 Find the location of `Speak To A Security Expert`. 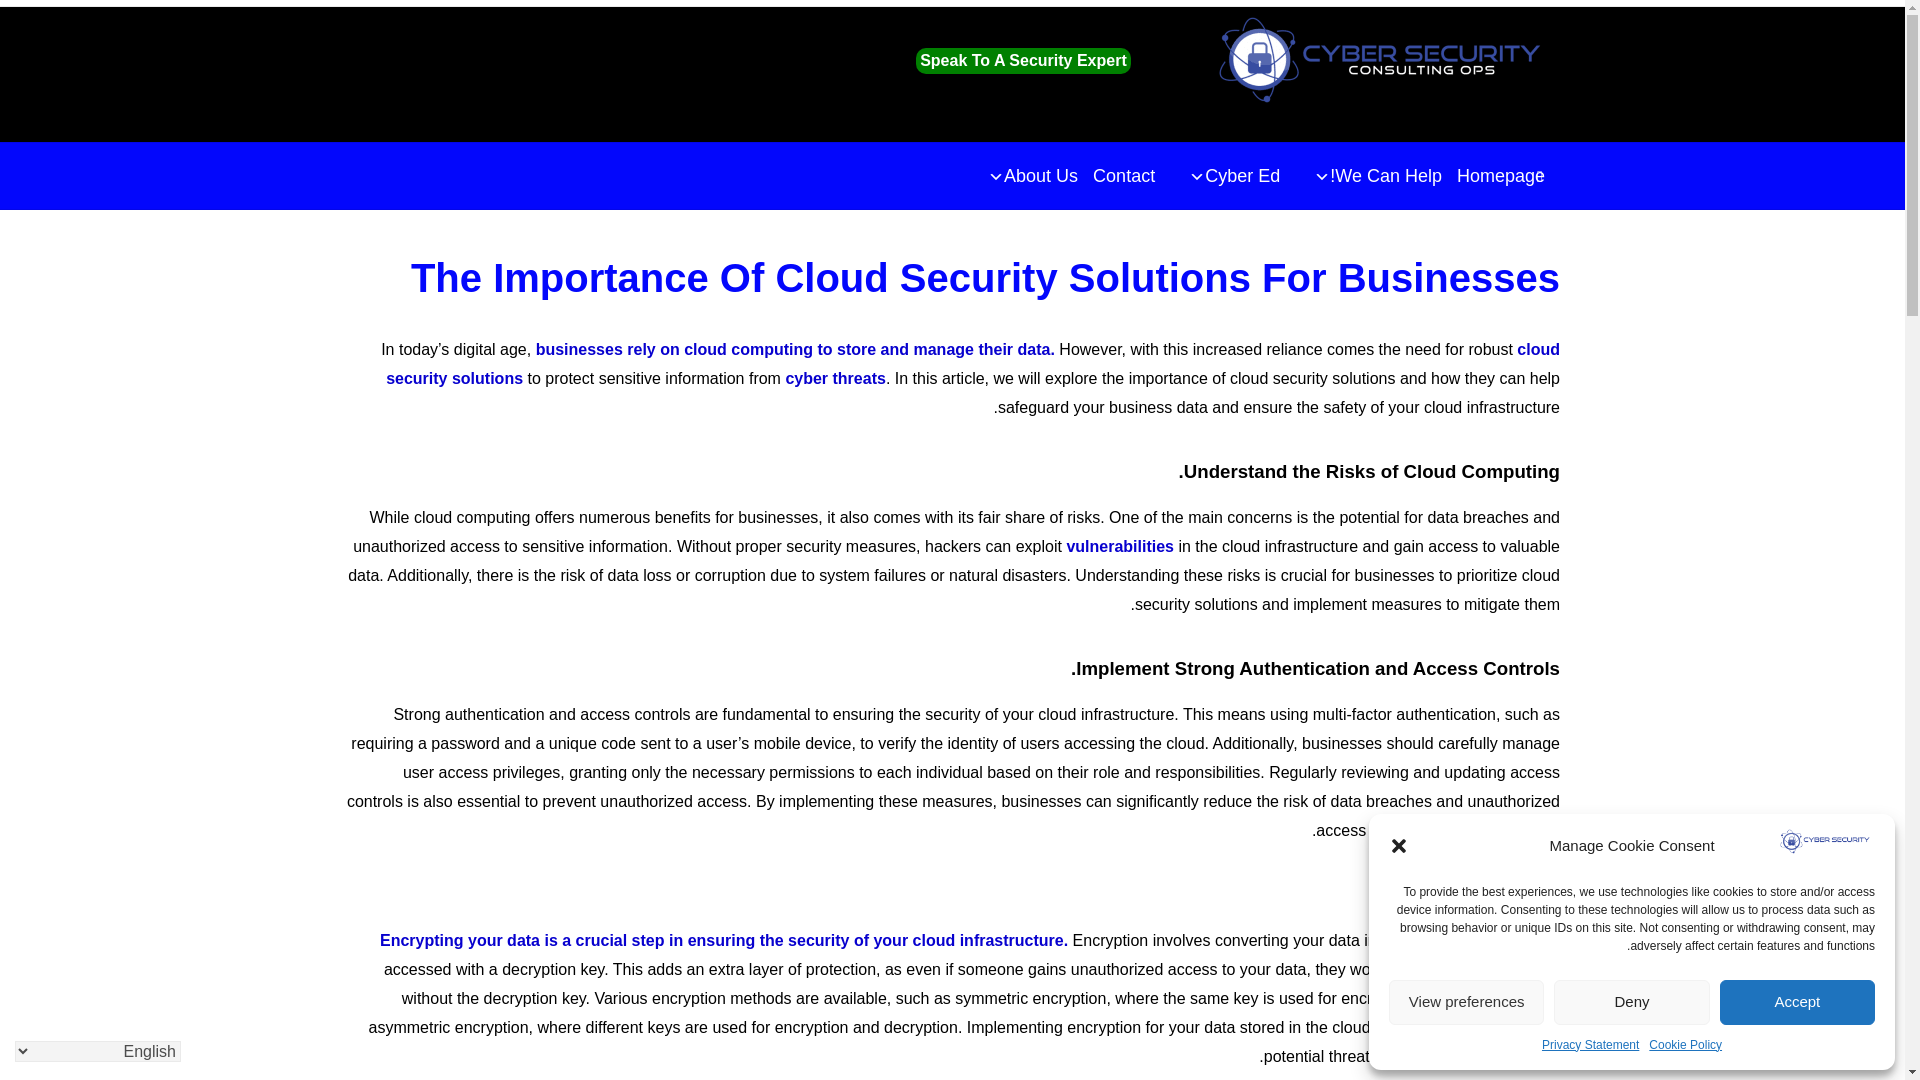

Speak To A Security Expert is located at coordinates (1022, 60).